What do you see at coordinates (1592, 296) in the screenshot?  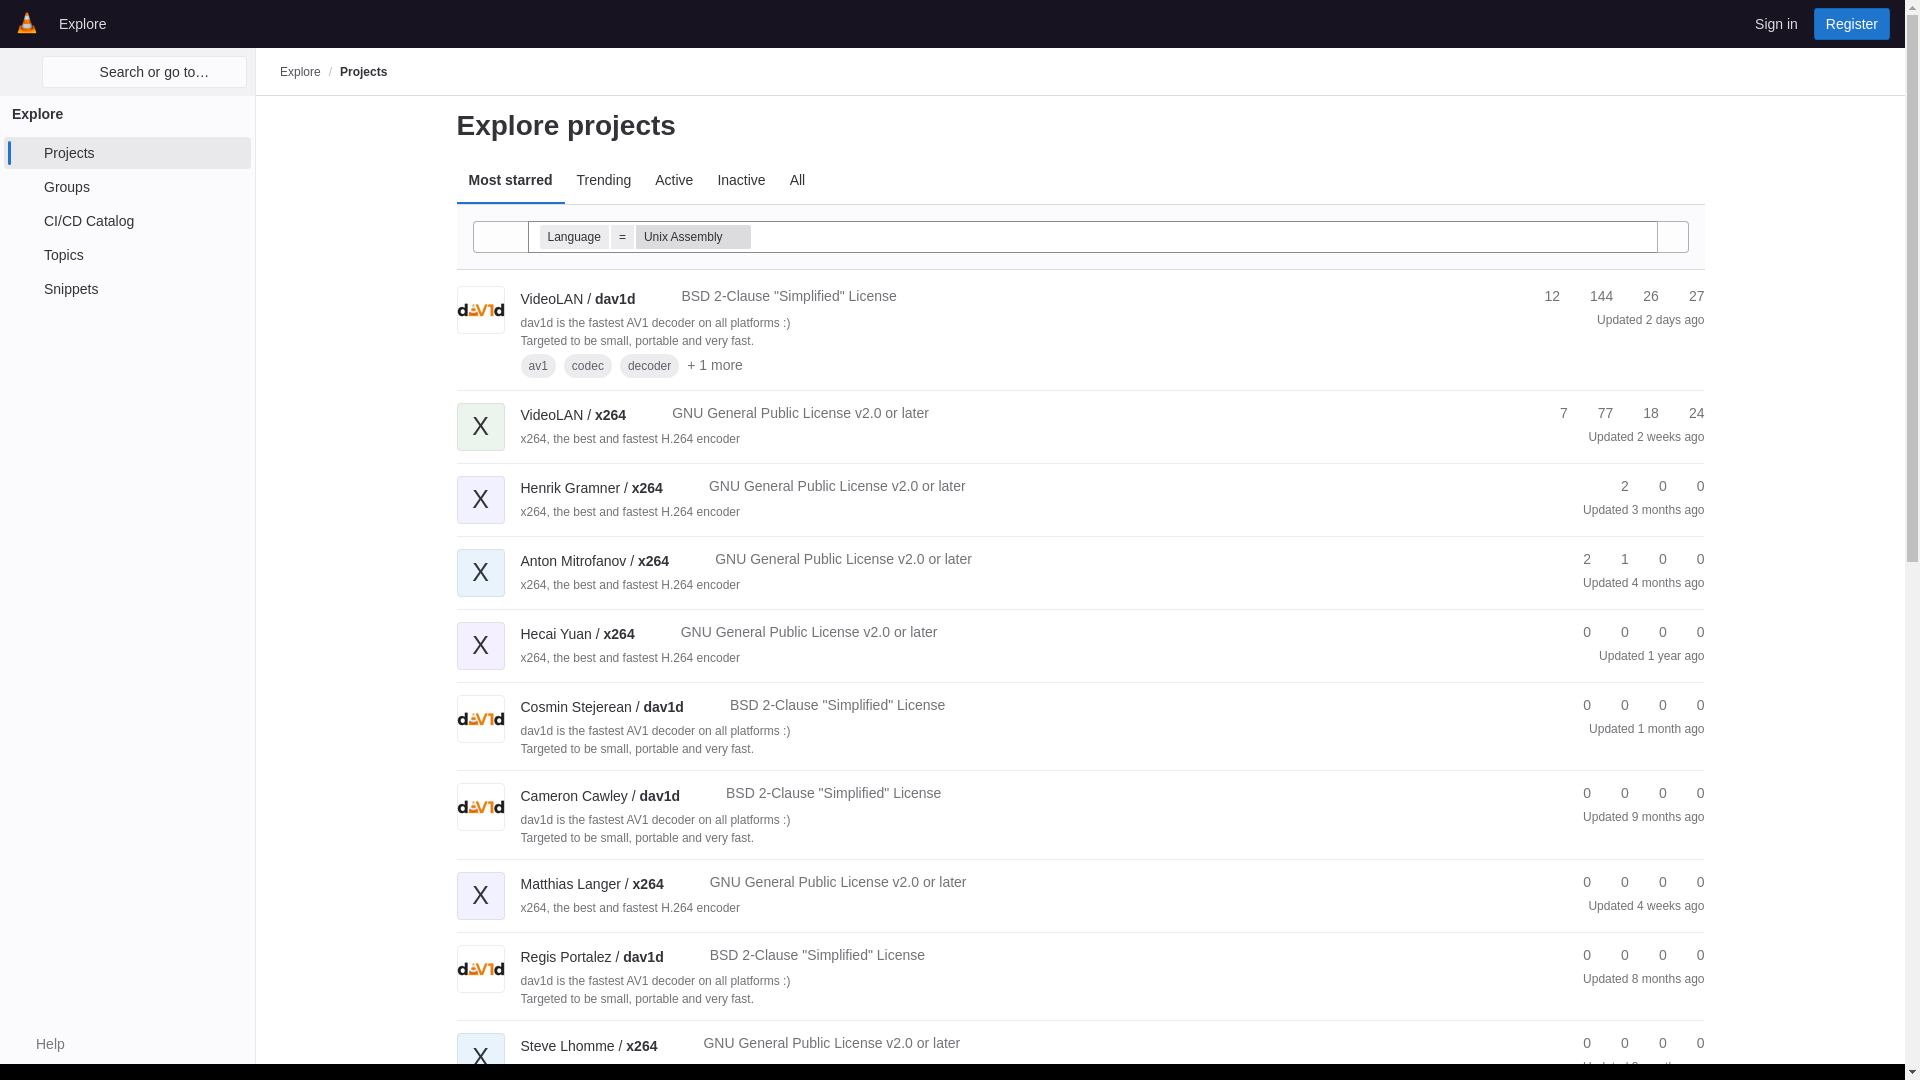 I see `Forks` at bounding box center [1592, 296].